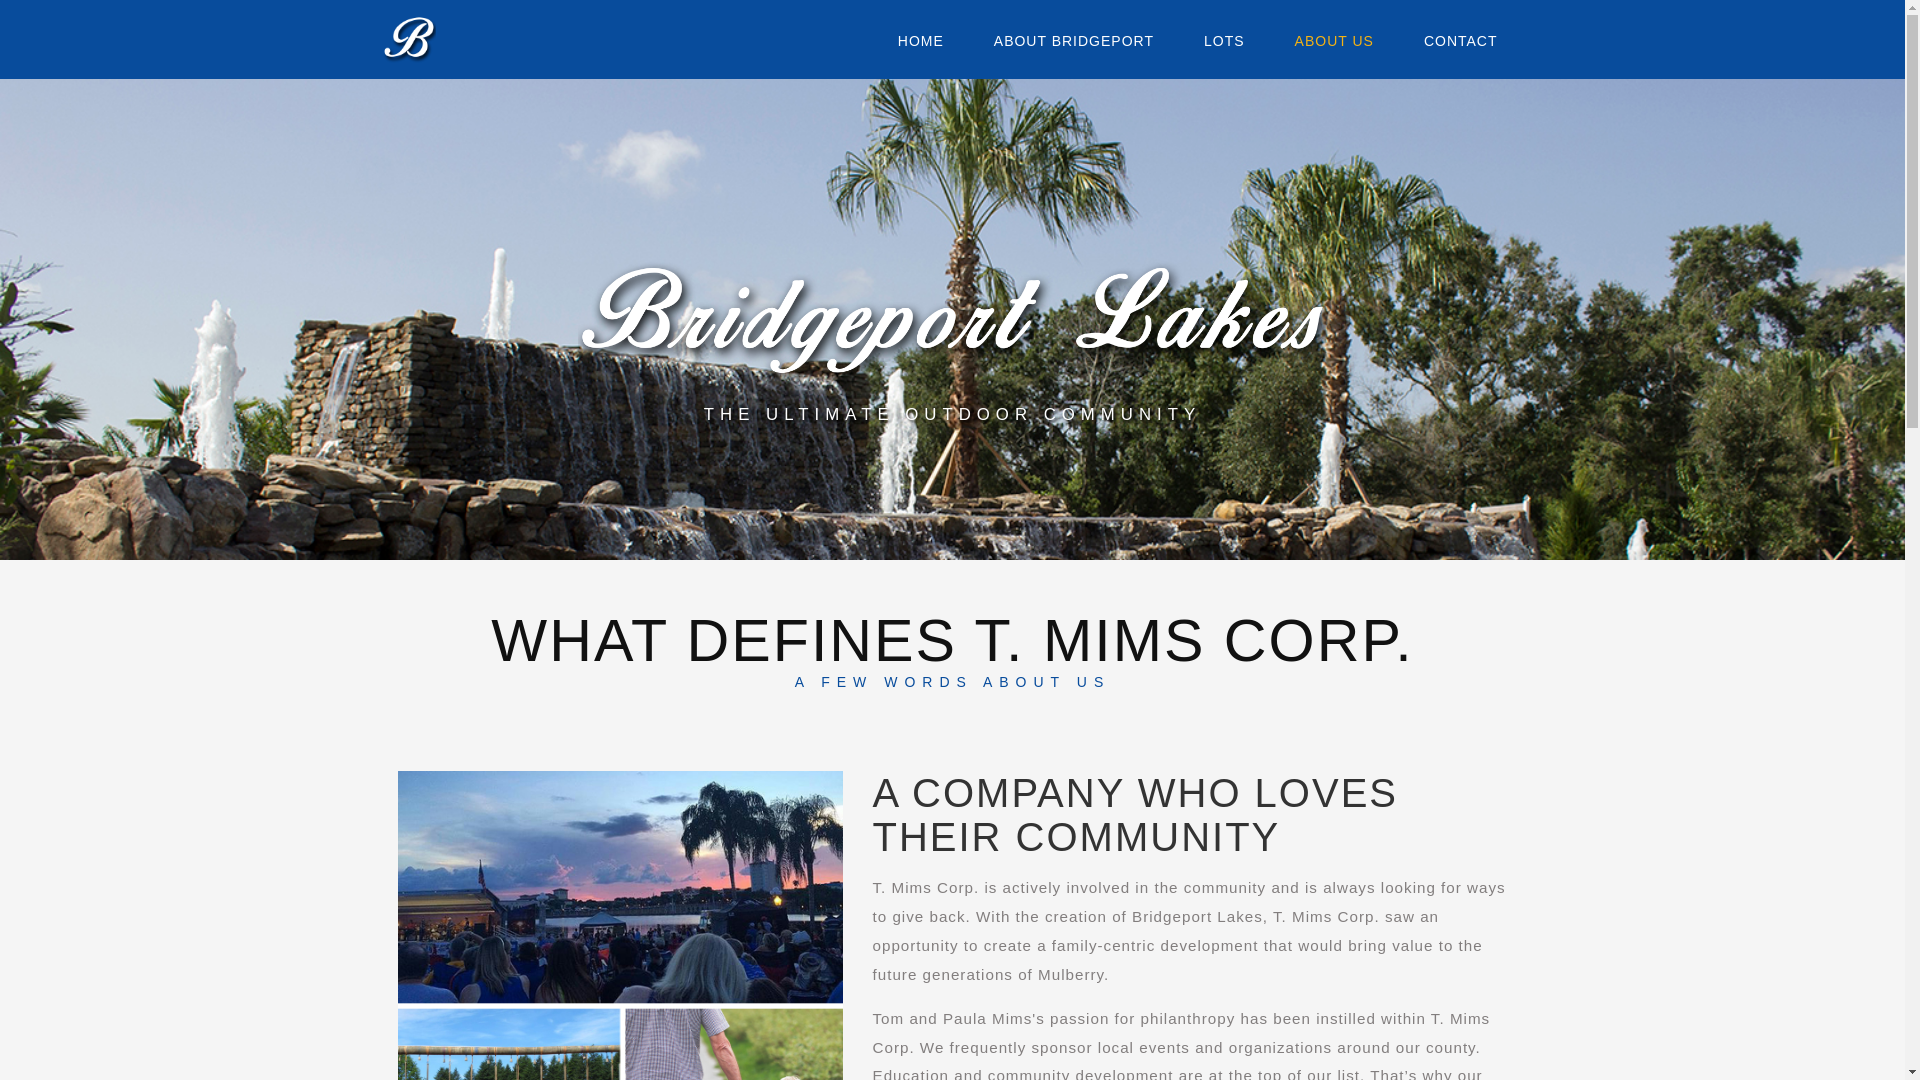 This screenshot has height=1080, width=1920. What do you see at coordinates (1334, 40) in the screenshot?
I see `ABOUT US` at bounding box center [1334, 40].